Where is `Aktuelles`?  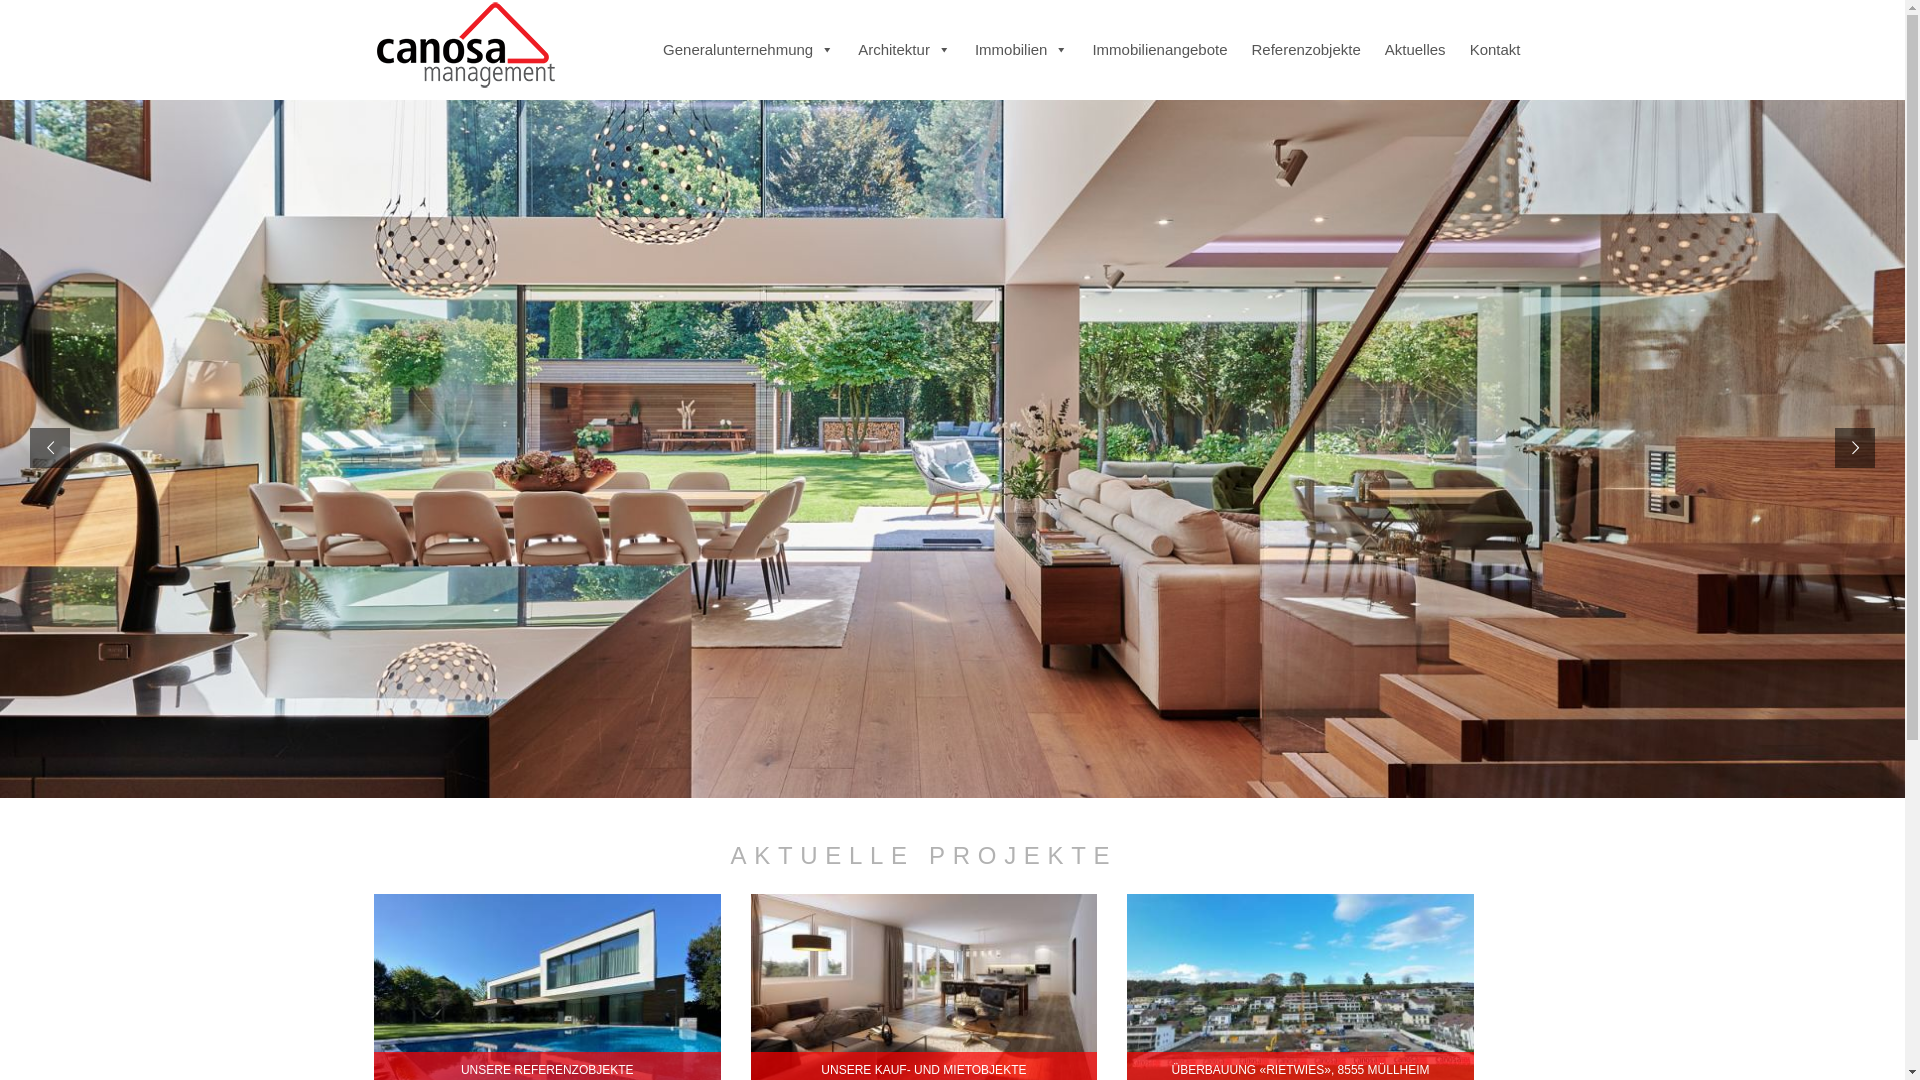
Aktuelles is located at coordinates (1416, 50).